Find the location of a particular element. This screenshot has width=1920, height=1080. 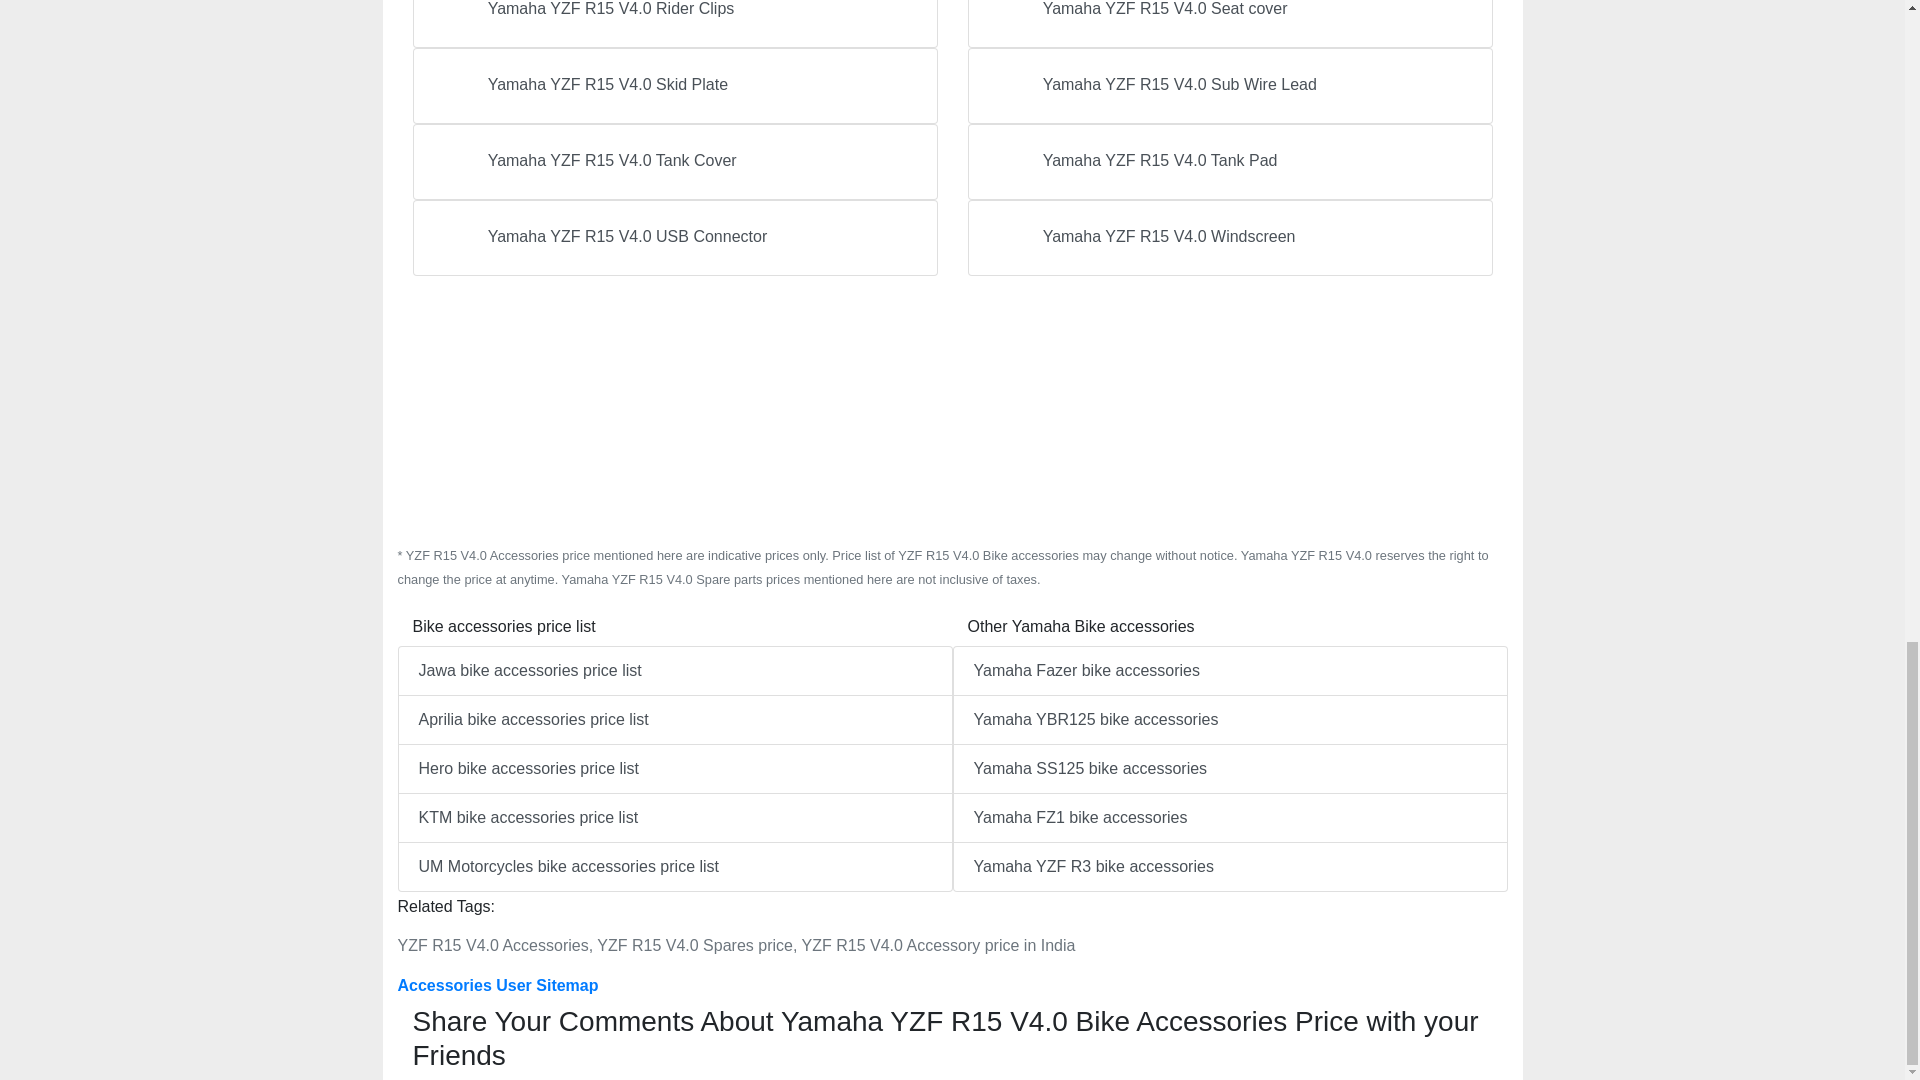

Yamaha YZF R15 V4.0 USB Connector is located at coordinates (674, 238).